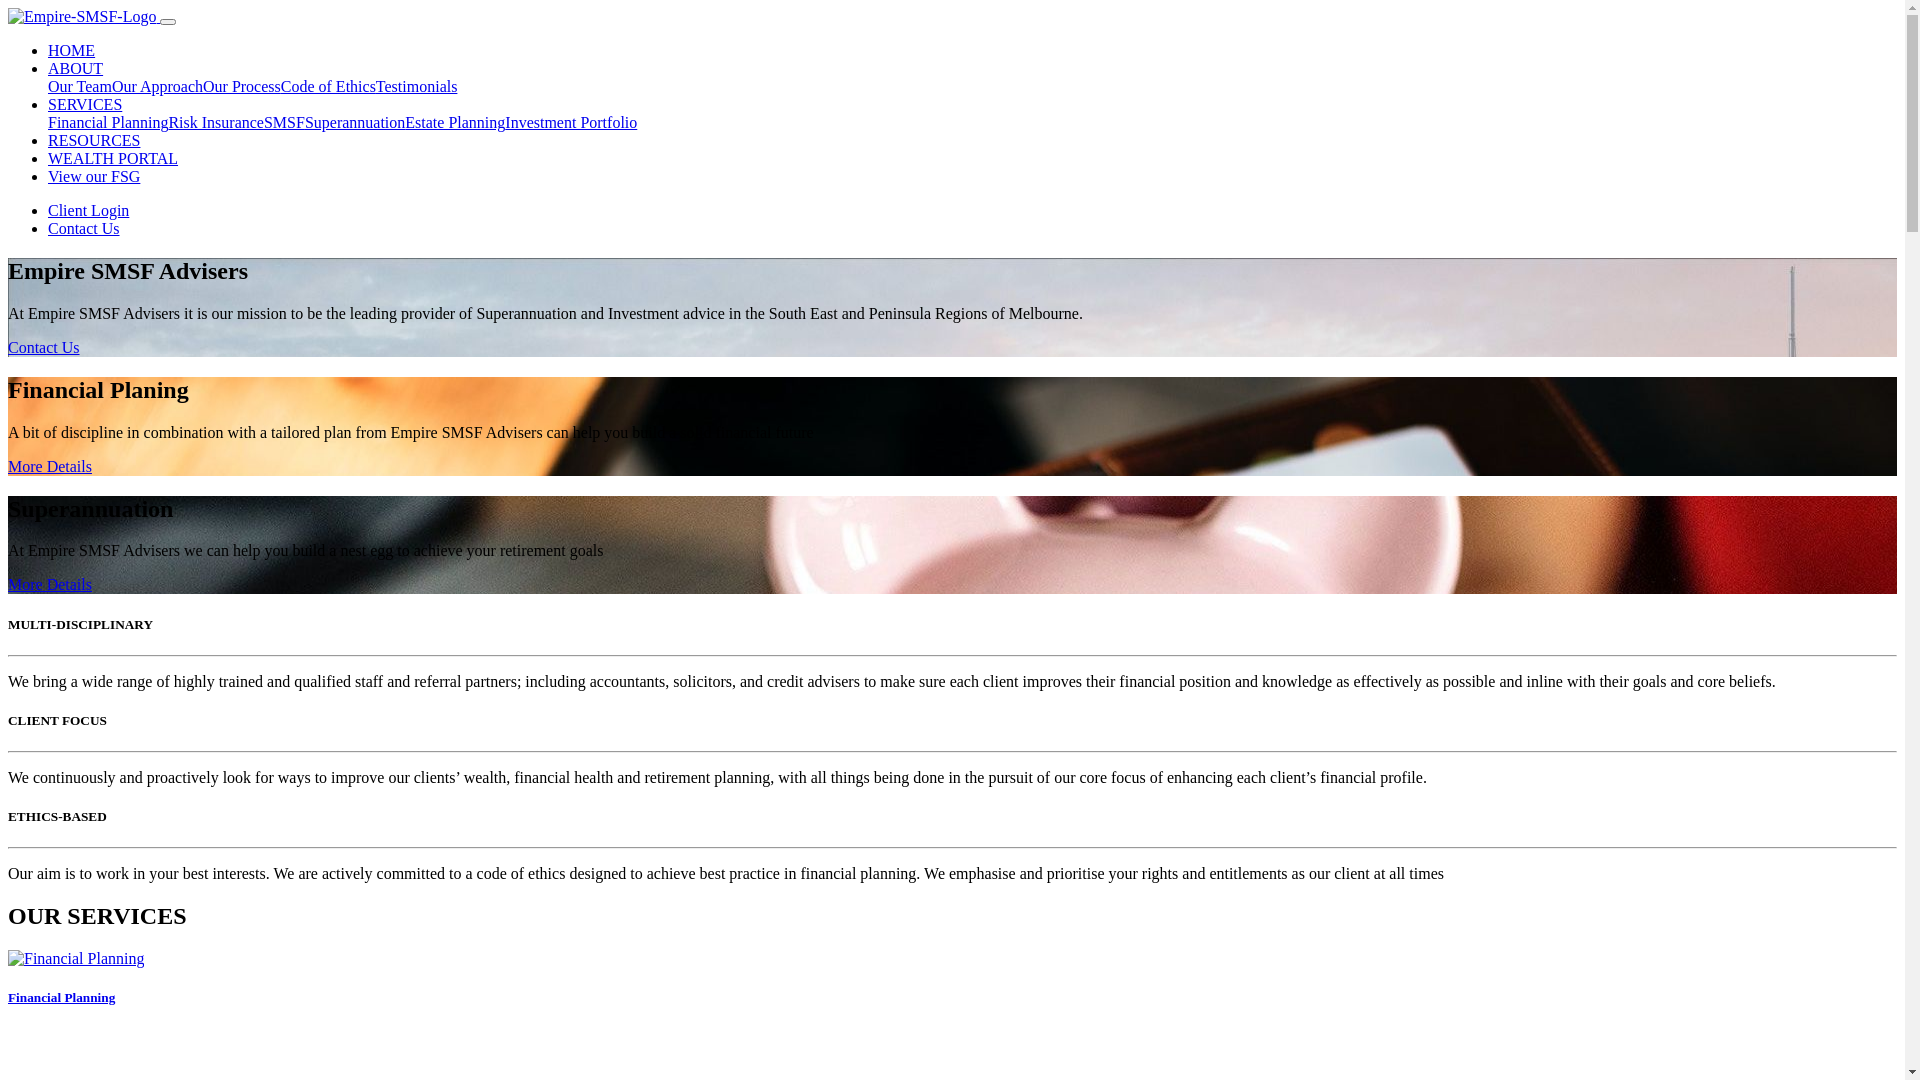  Describe the element at coordinates (355, 122) in the screenshot. I see `Superannuation` at that location.